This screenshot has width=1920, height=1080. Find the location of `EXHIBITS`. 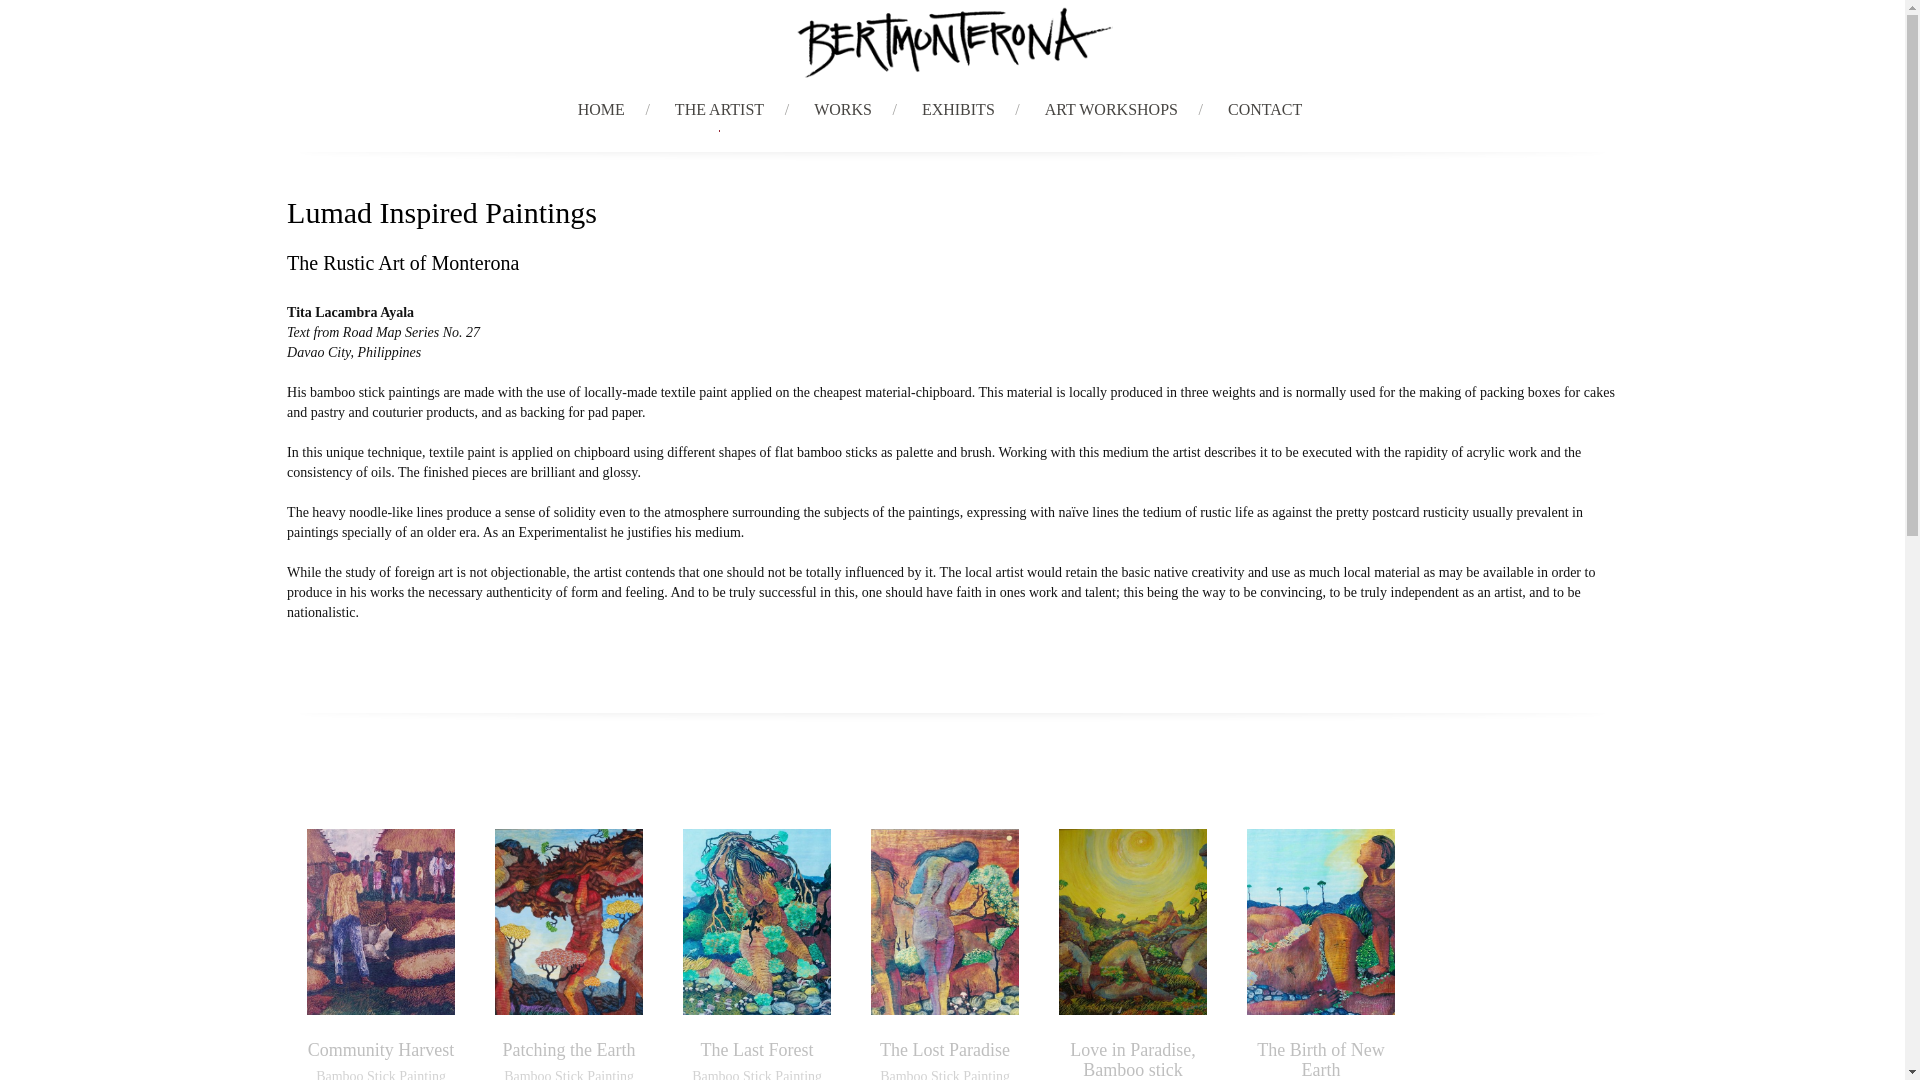

EXHIBITS is located at coordinates (958, 110).